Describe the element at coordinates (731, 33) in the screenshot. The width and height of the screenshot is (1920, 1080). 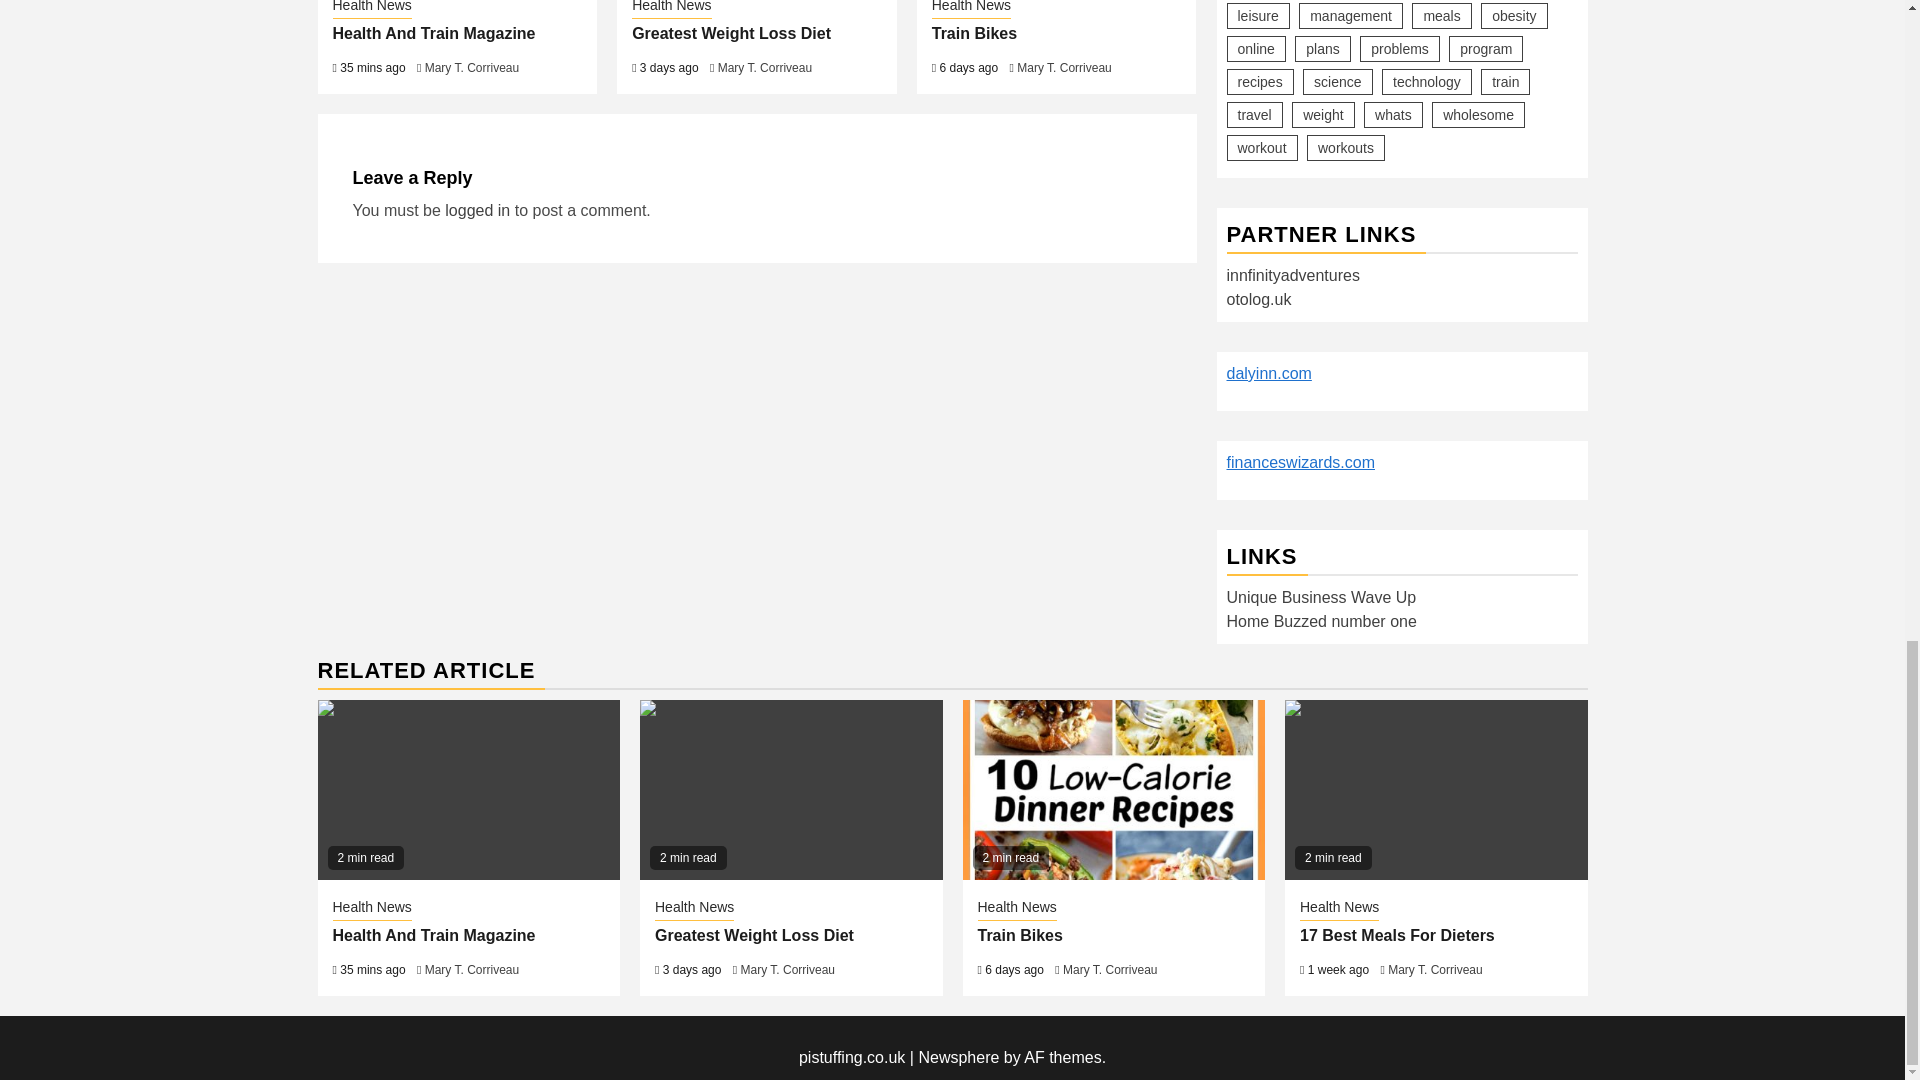
I see `Greatest Weight Loss Diet` at that location.